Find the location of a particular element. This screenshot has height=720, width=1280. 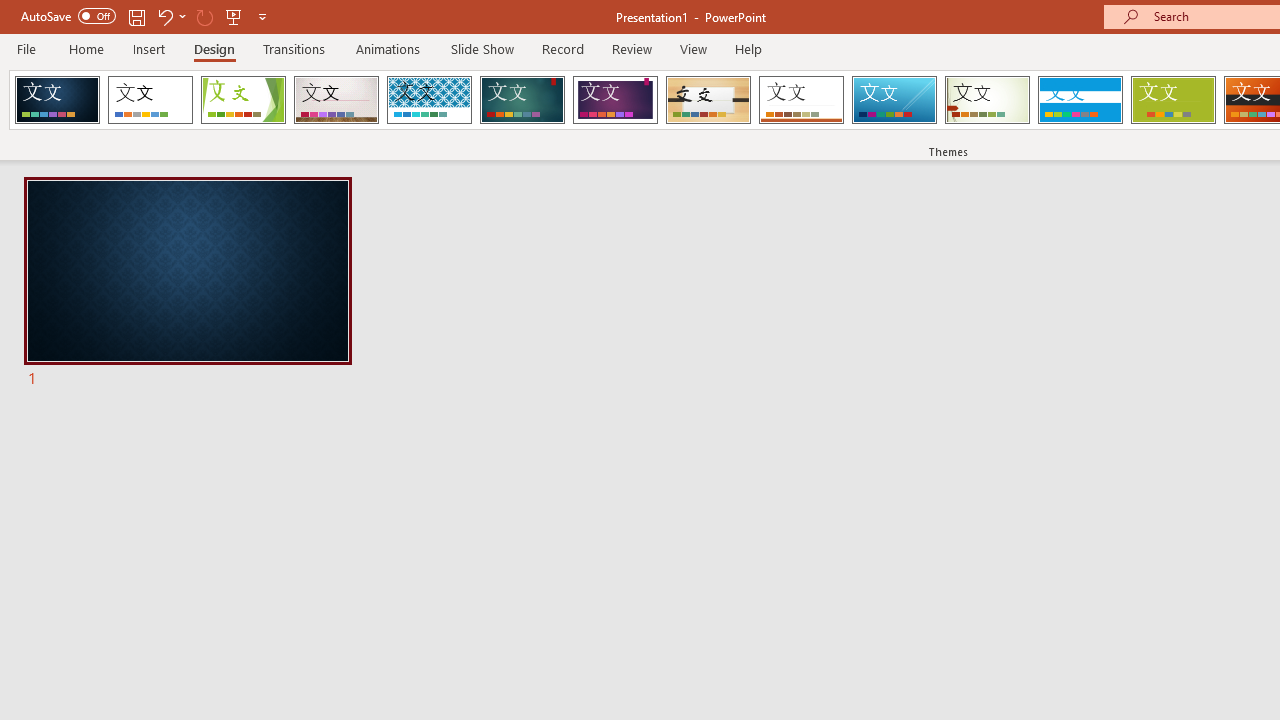

Office Theme is located at coordinates (150, 100).